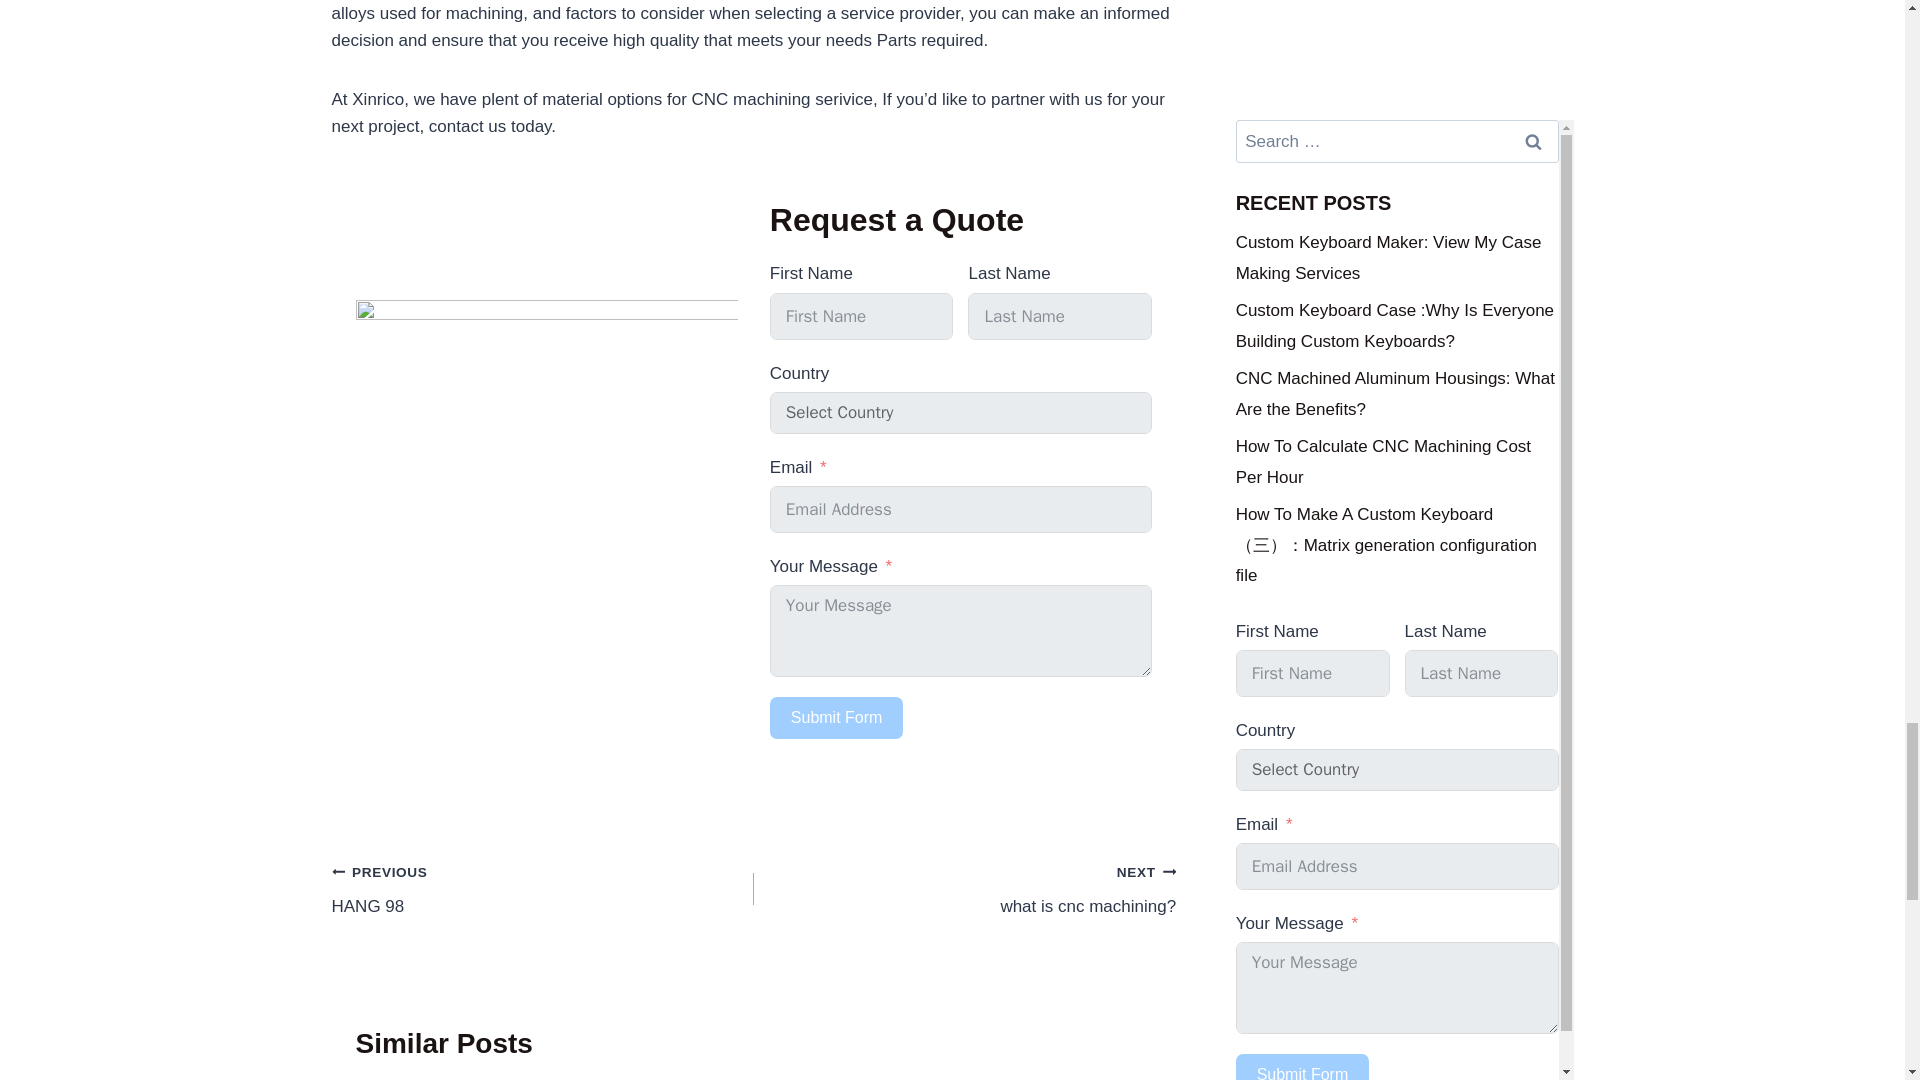 The image size is (1920, 1080). Describe the element at coordinates (964, 889) in the screenshot. I see `Submit Form` at that location.